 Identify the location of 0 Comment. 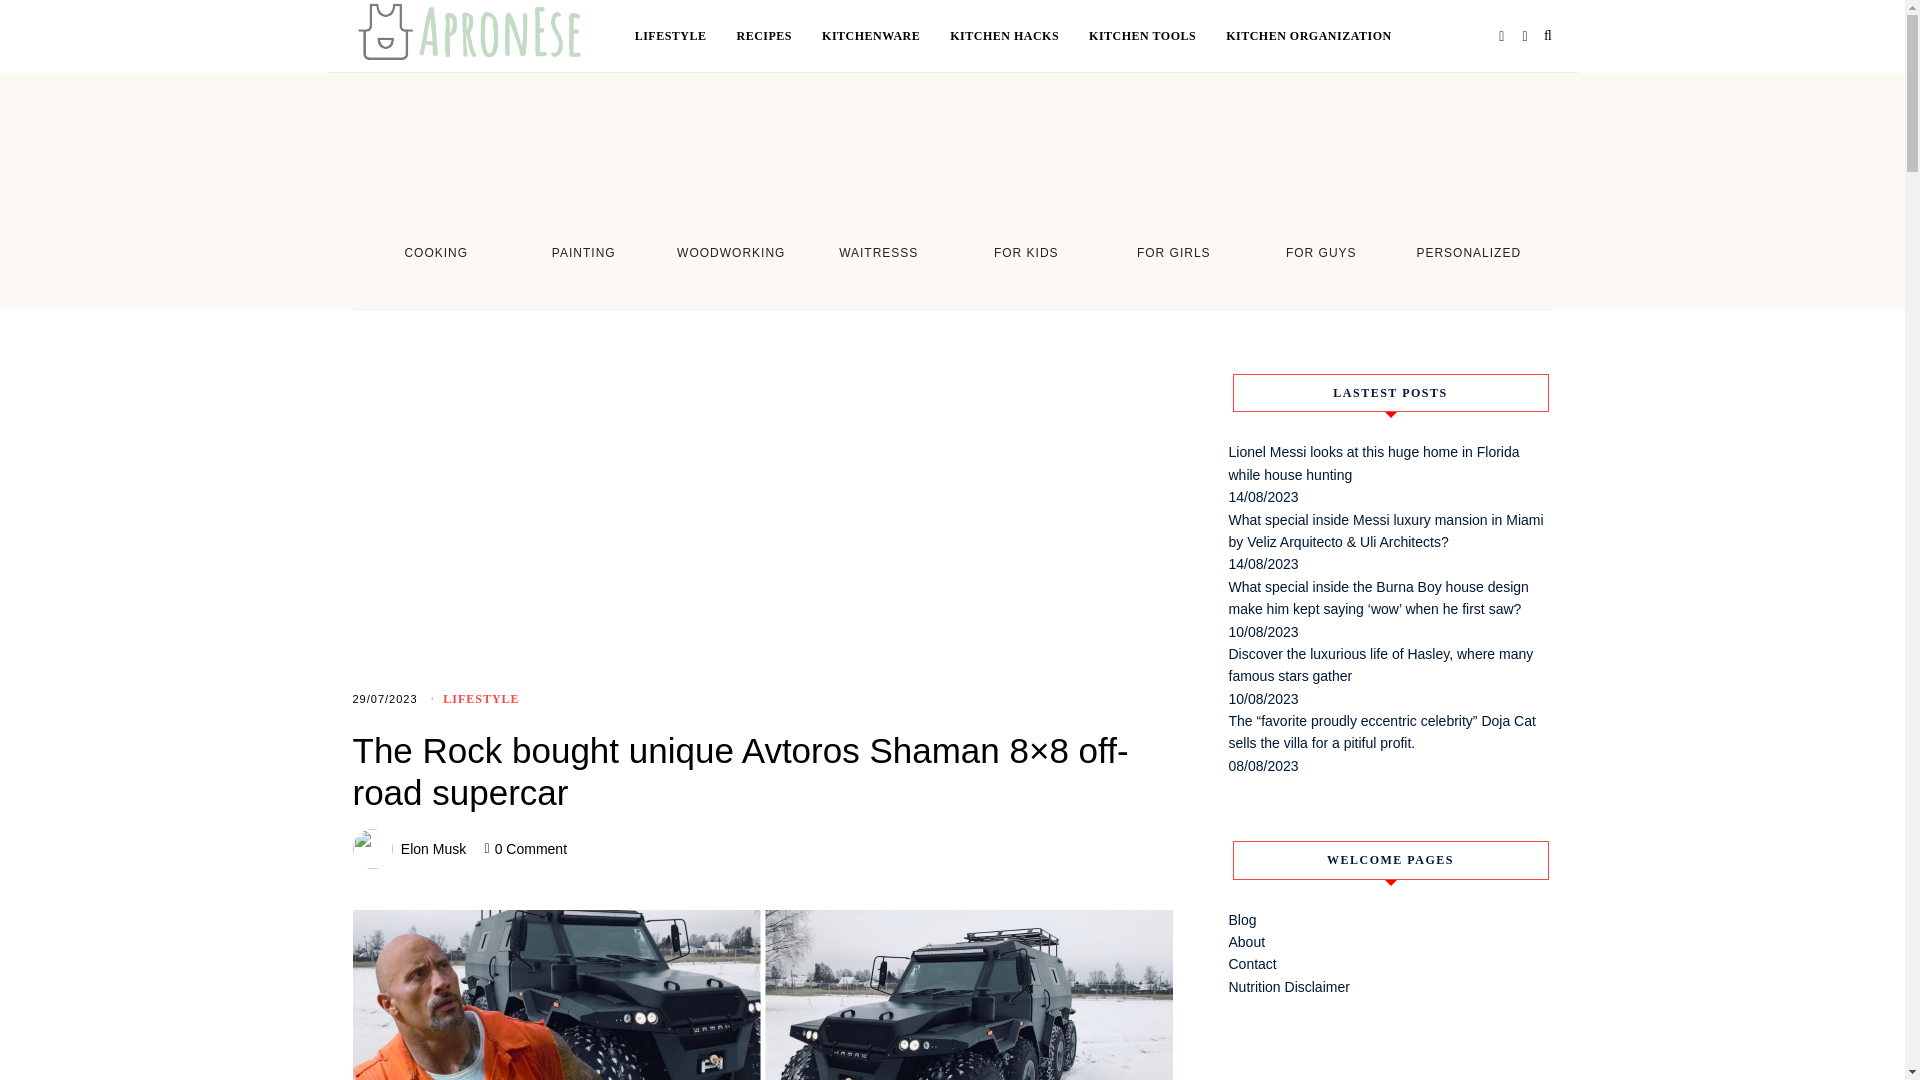
(530, 849).